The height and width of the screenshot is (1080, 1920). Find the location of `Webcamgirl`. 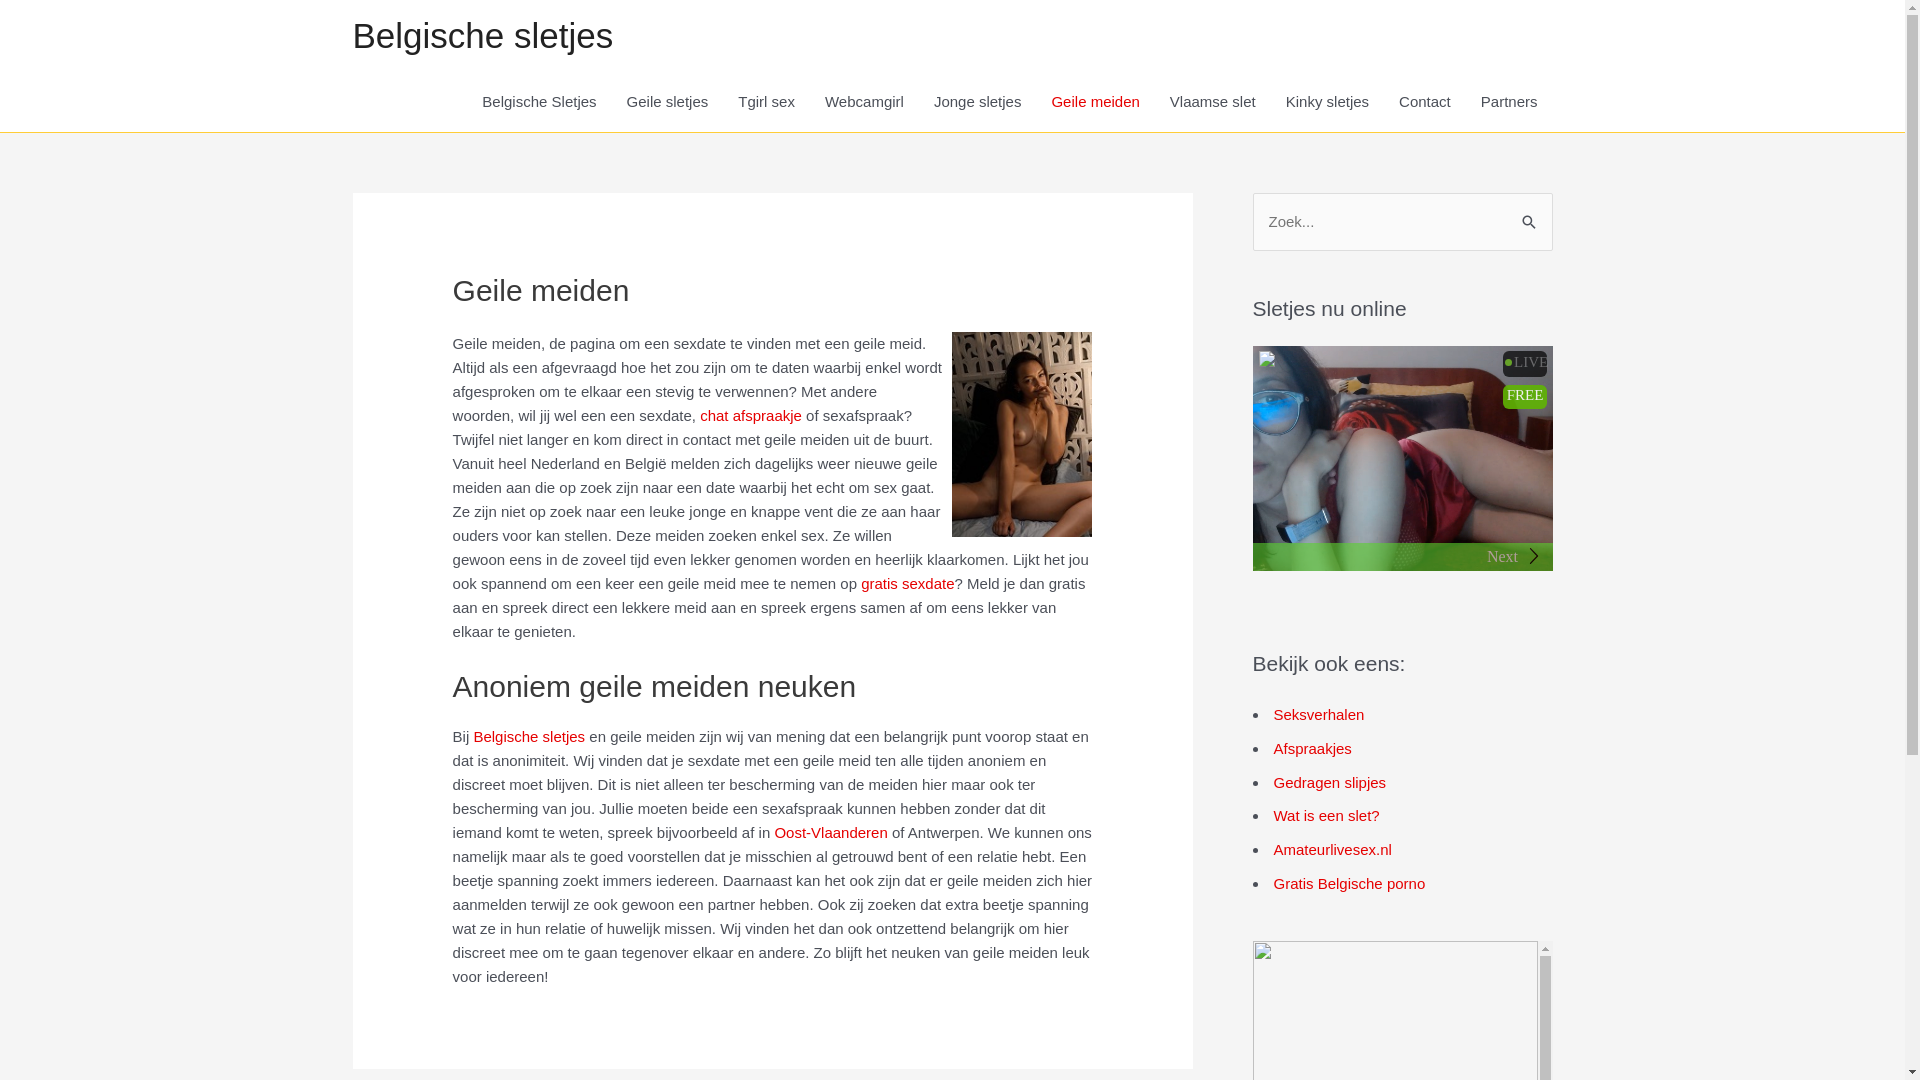

Webcamgirl is located at coordinates (864, 102).